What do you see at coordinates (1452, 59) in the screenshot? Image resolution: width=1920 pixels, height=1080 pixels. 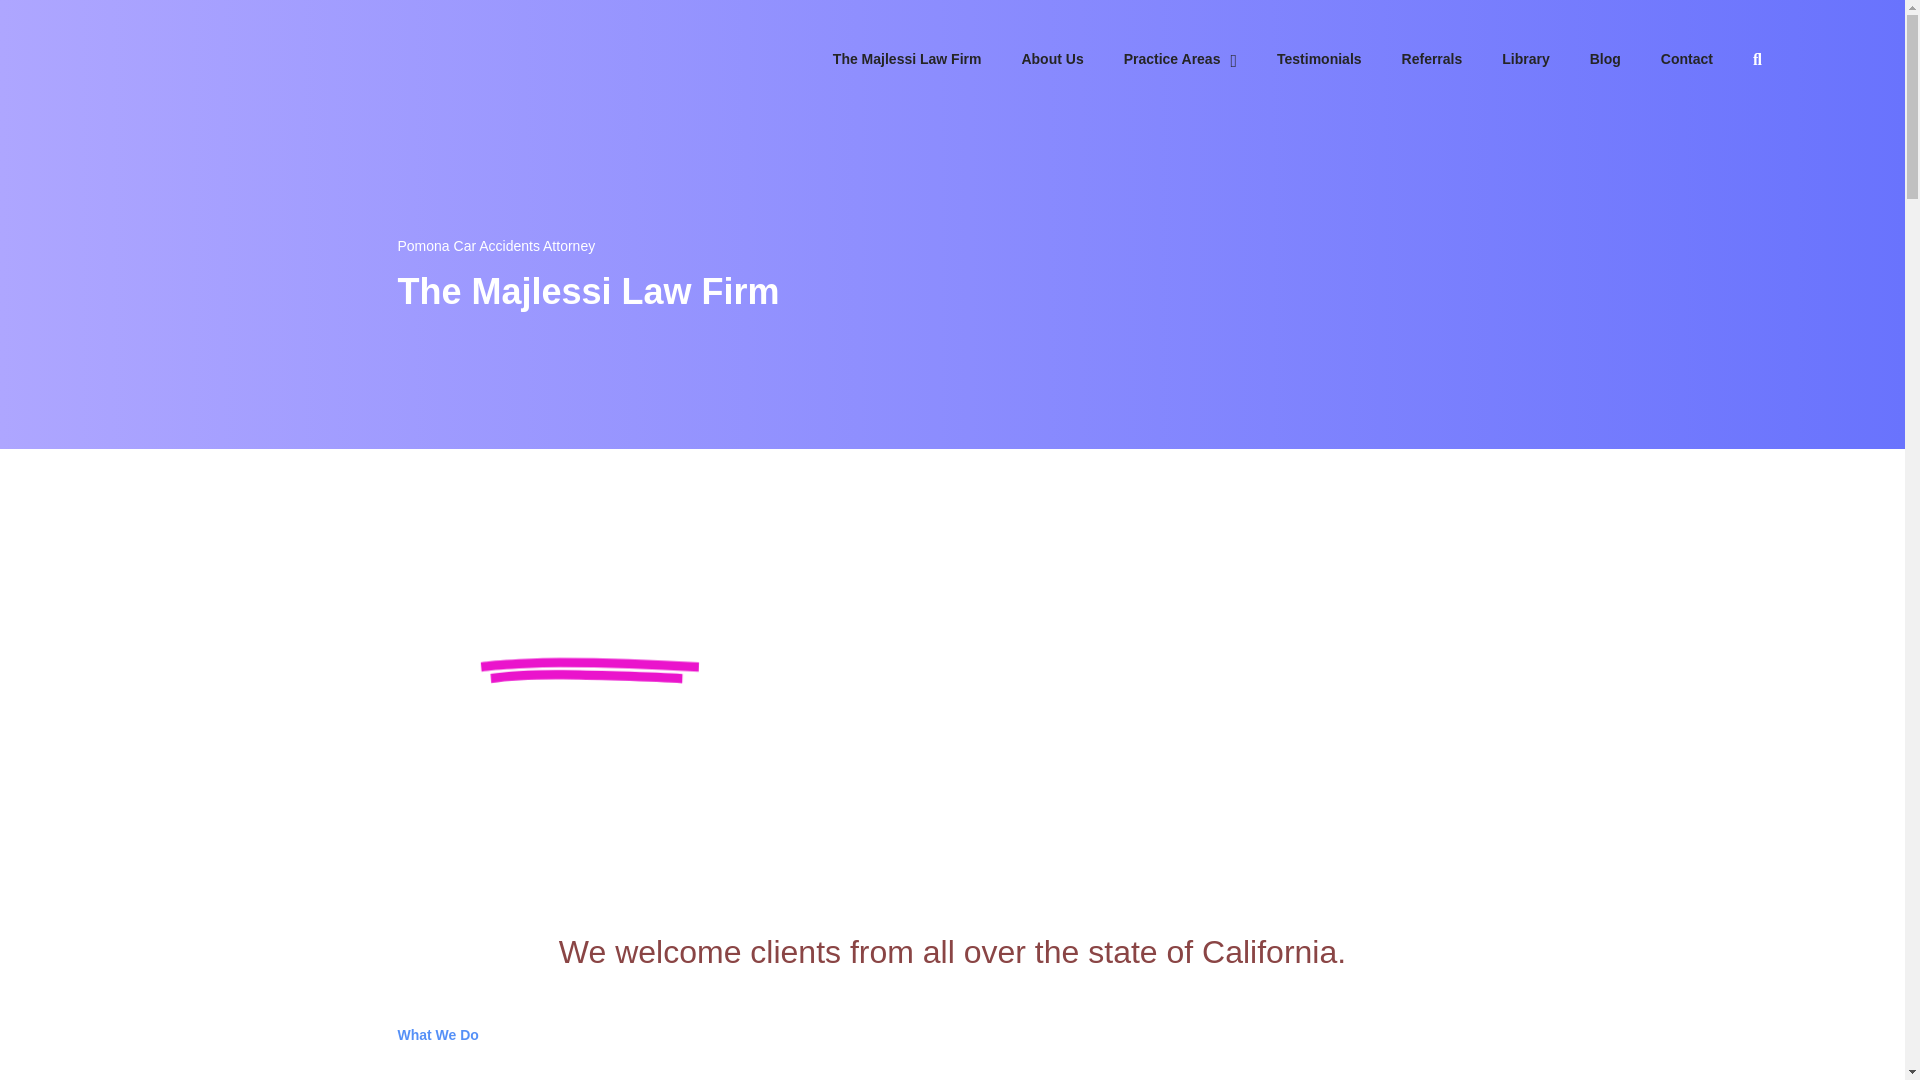 I see `Referrals` at bounding box center [1452, 59].